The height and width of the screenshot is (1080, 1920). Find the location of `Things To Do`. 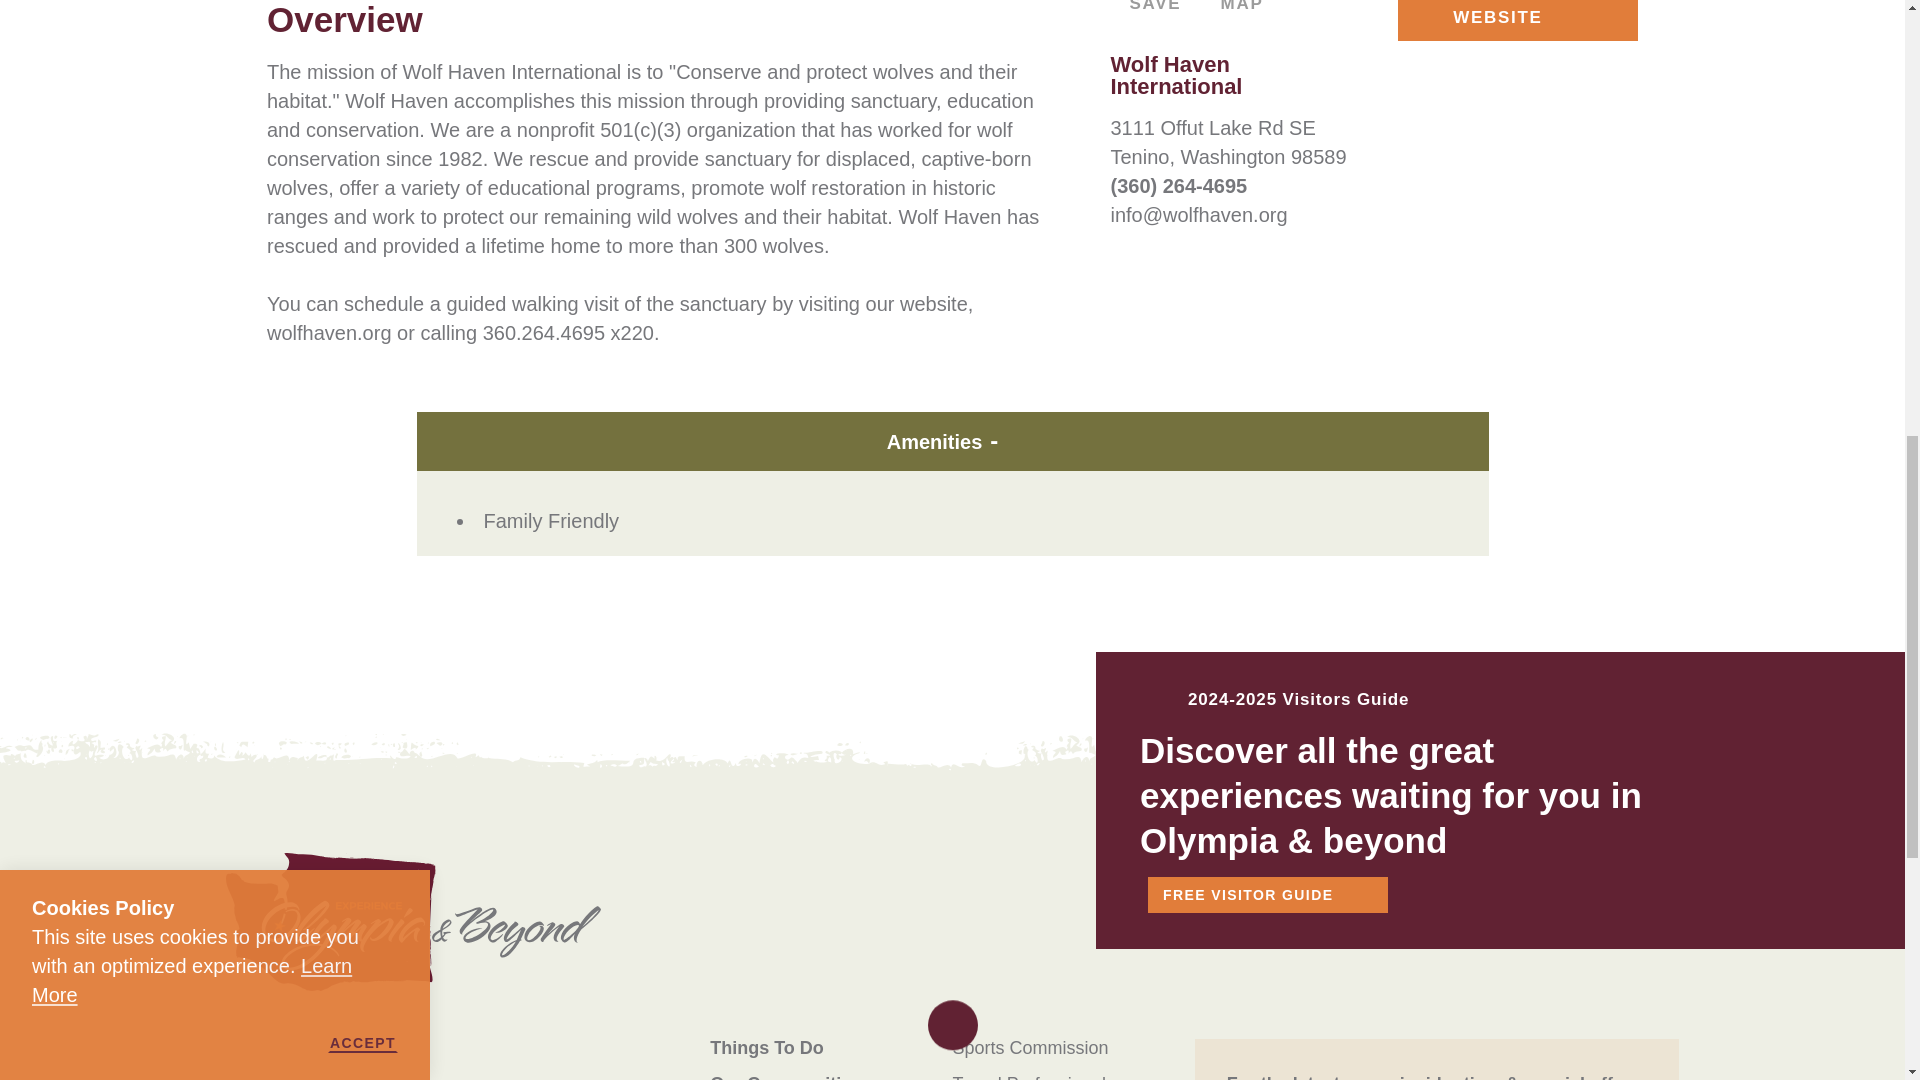

Things To Do is located at coordinates (766, 1048).